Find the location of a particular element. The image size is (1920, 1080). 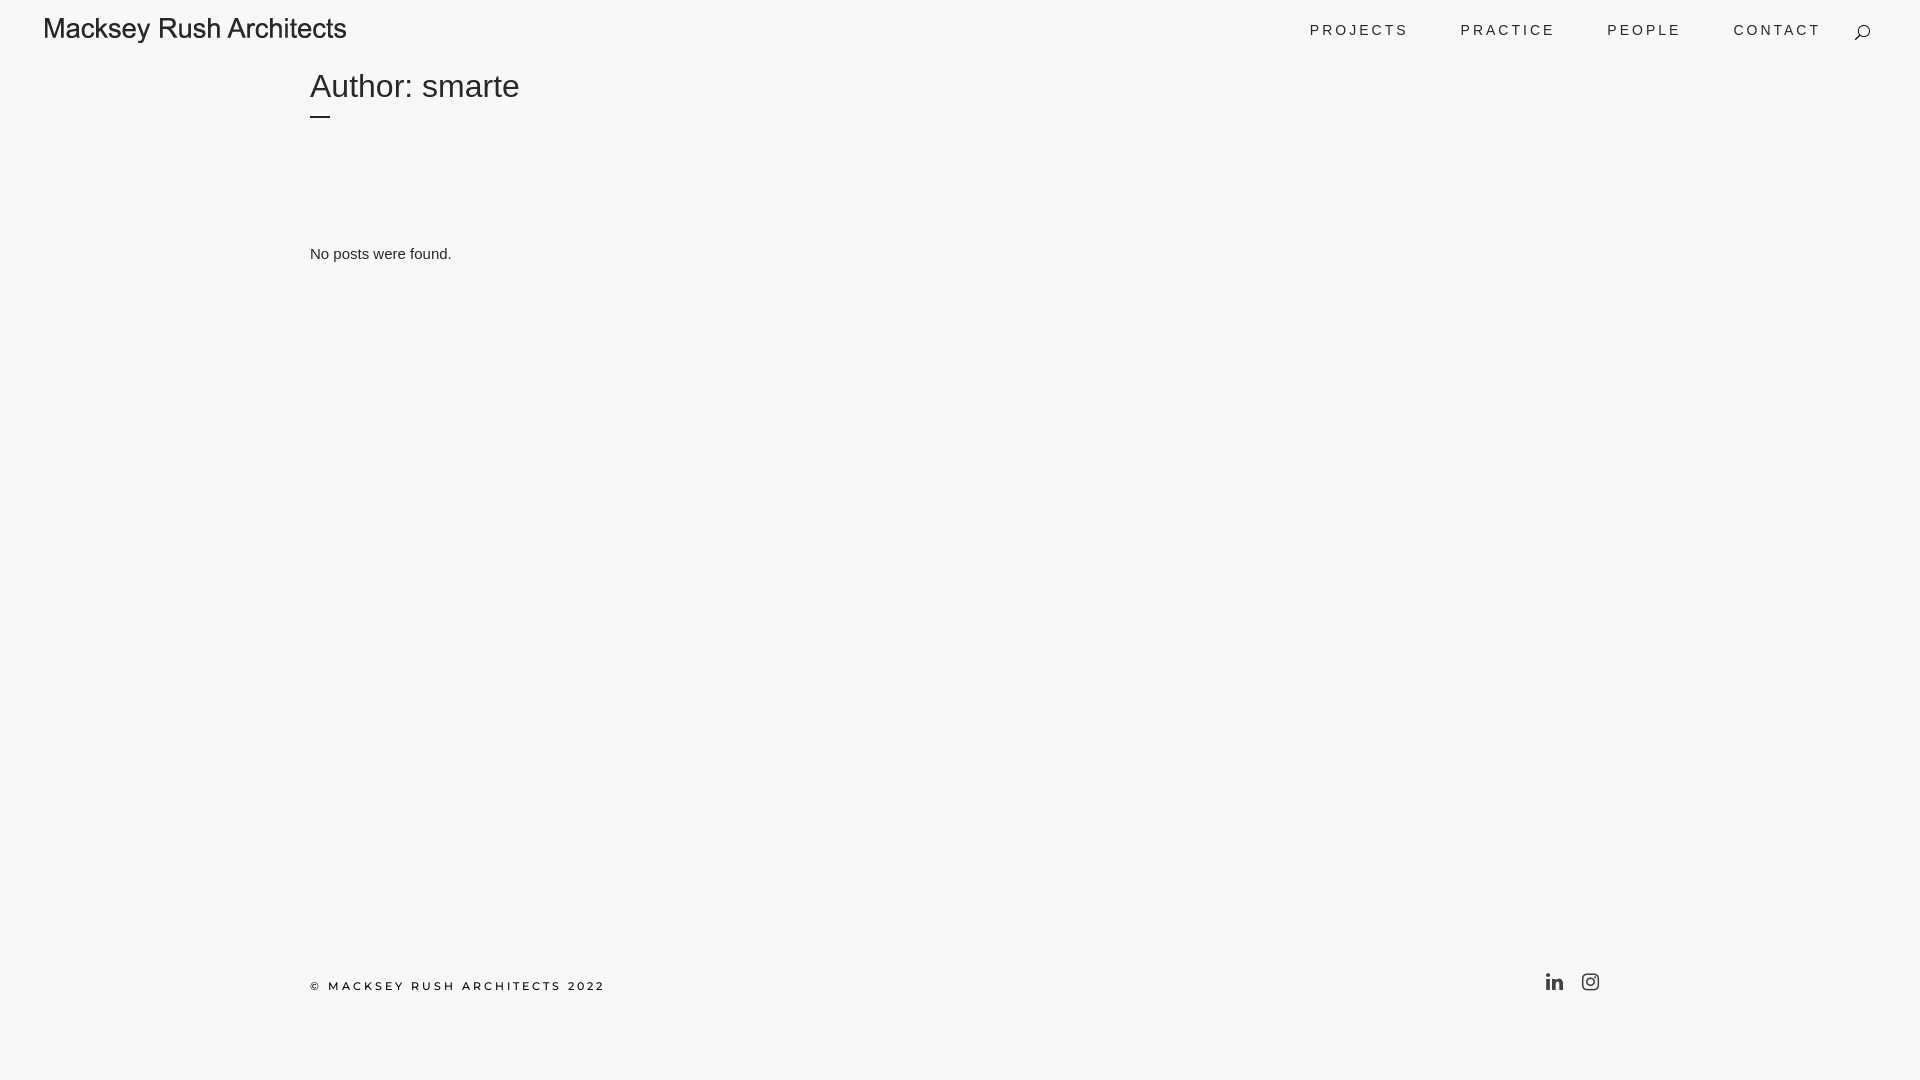

PROJECTS is located at coordinates (1360, 30).